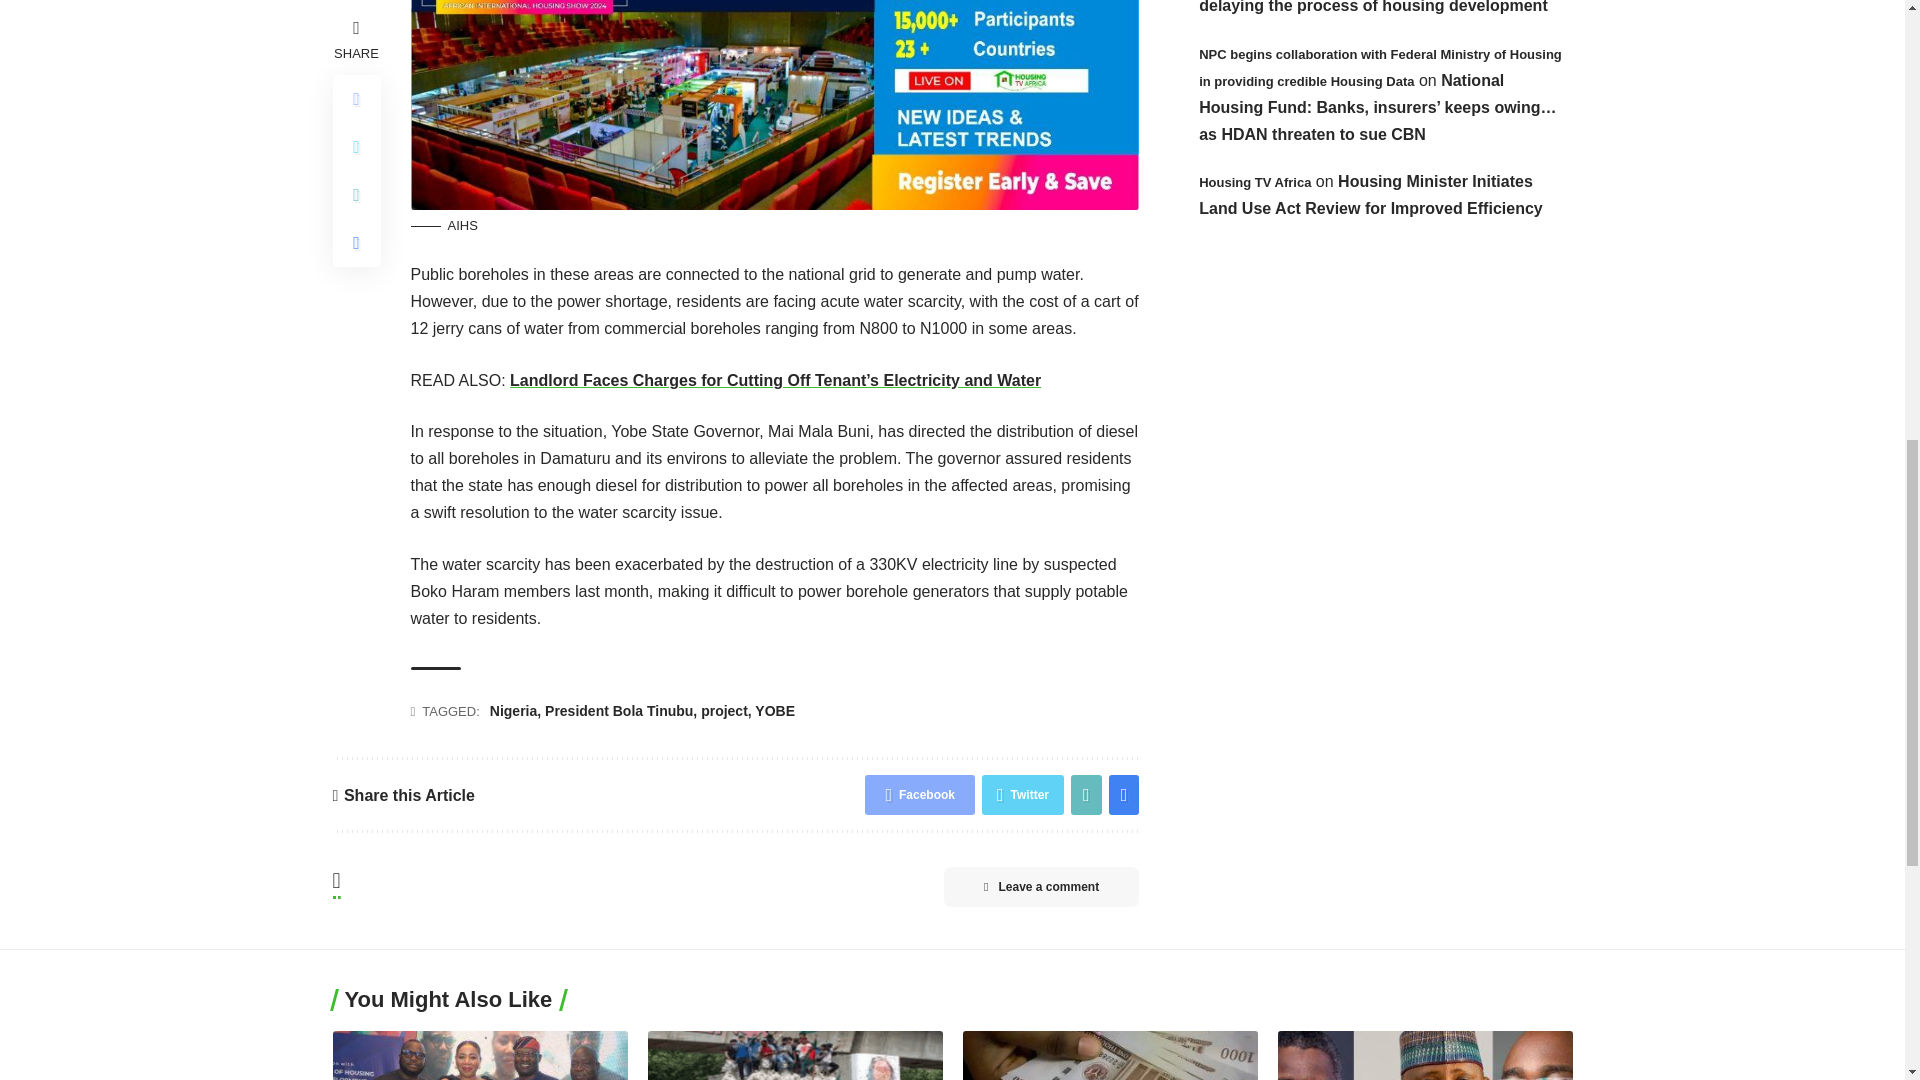  What do you see at coordinates (1109, 1056) in the screenshot?
I see `Naira Appreciates to N1,607.15 per Dollar in NAFEM` at bounding box center [1109, 1056].